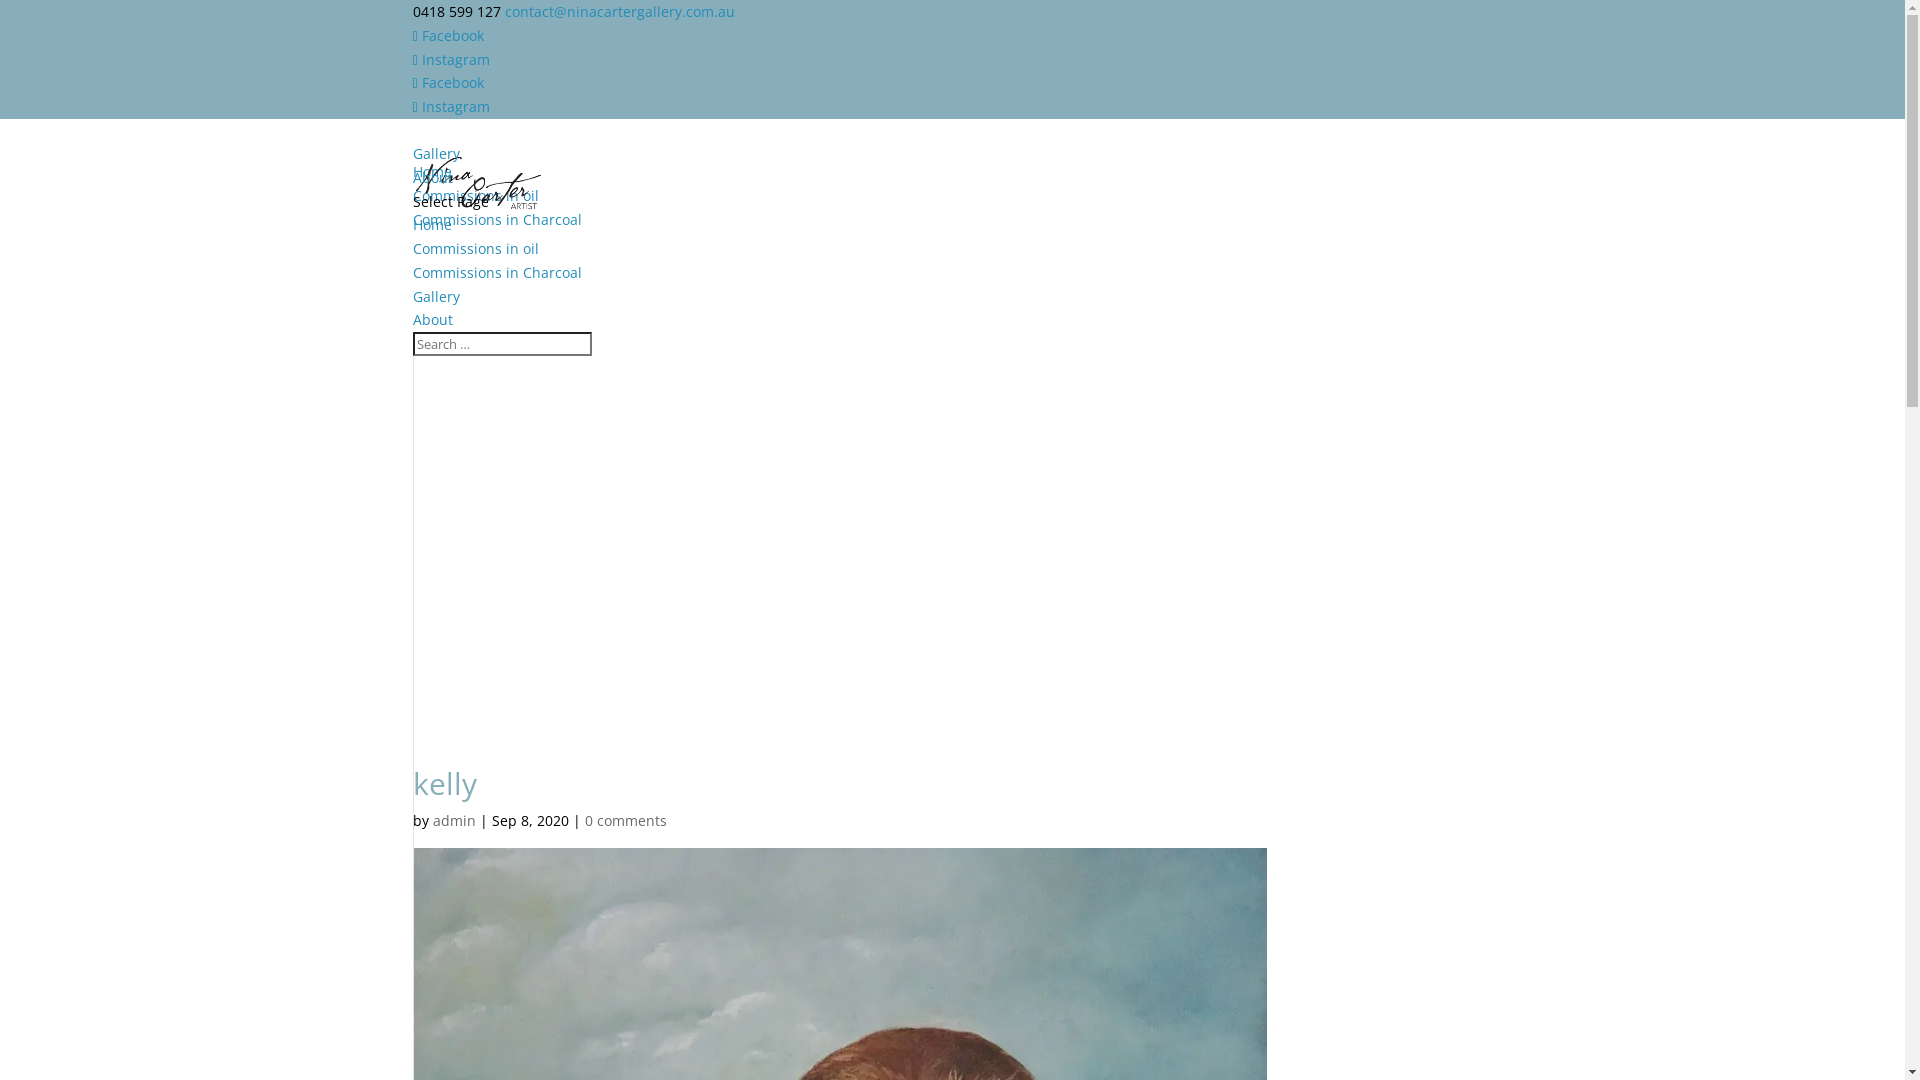 This screenshot has width=1920, height=1080. I want to click on 0 comments, so click(625, 820).